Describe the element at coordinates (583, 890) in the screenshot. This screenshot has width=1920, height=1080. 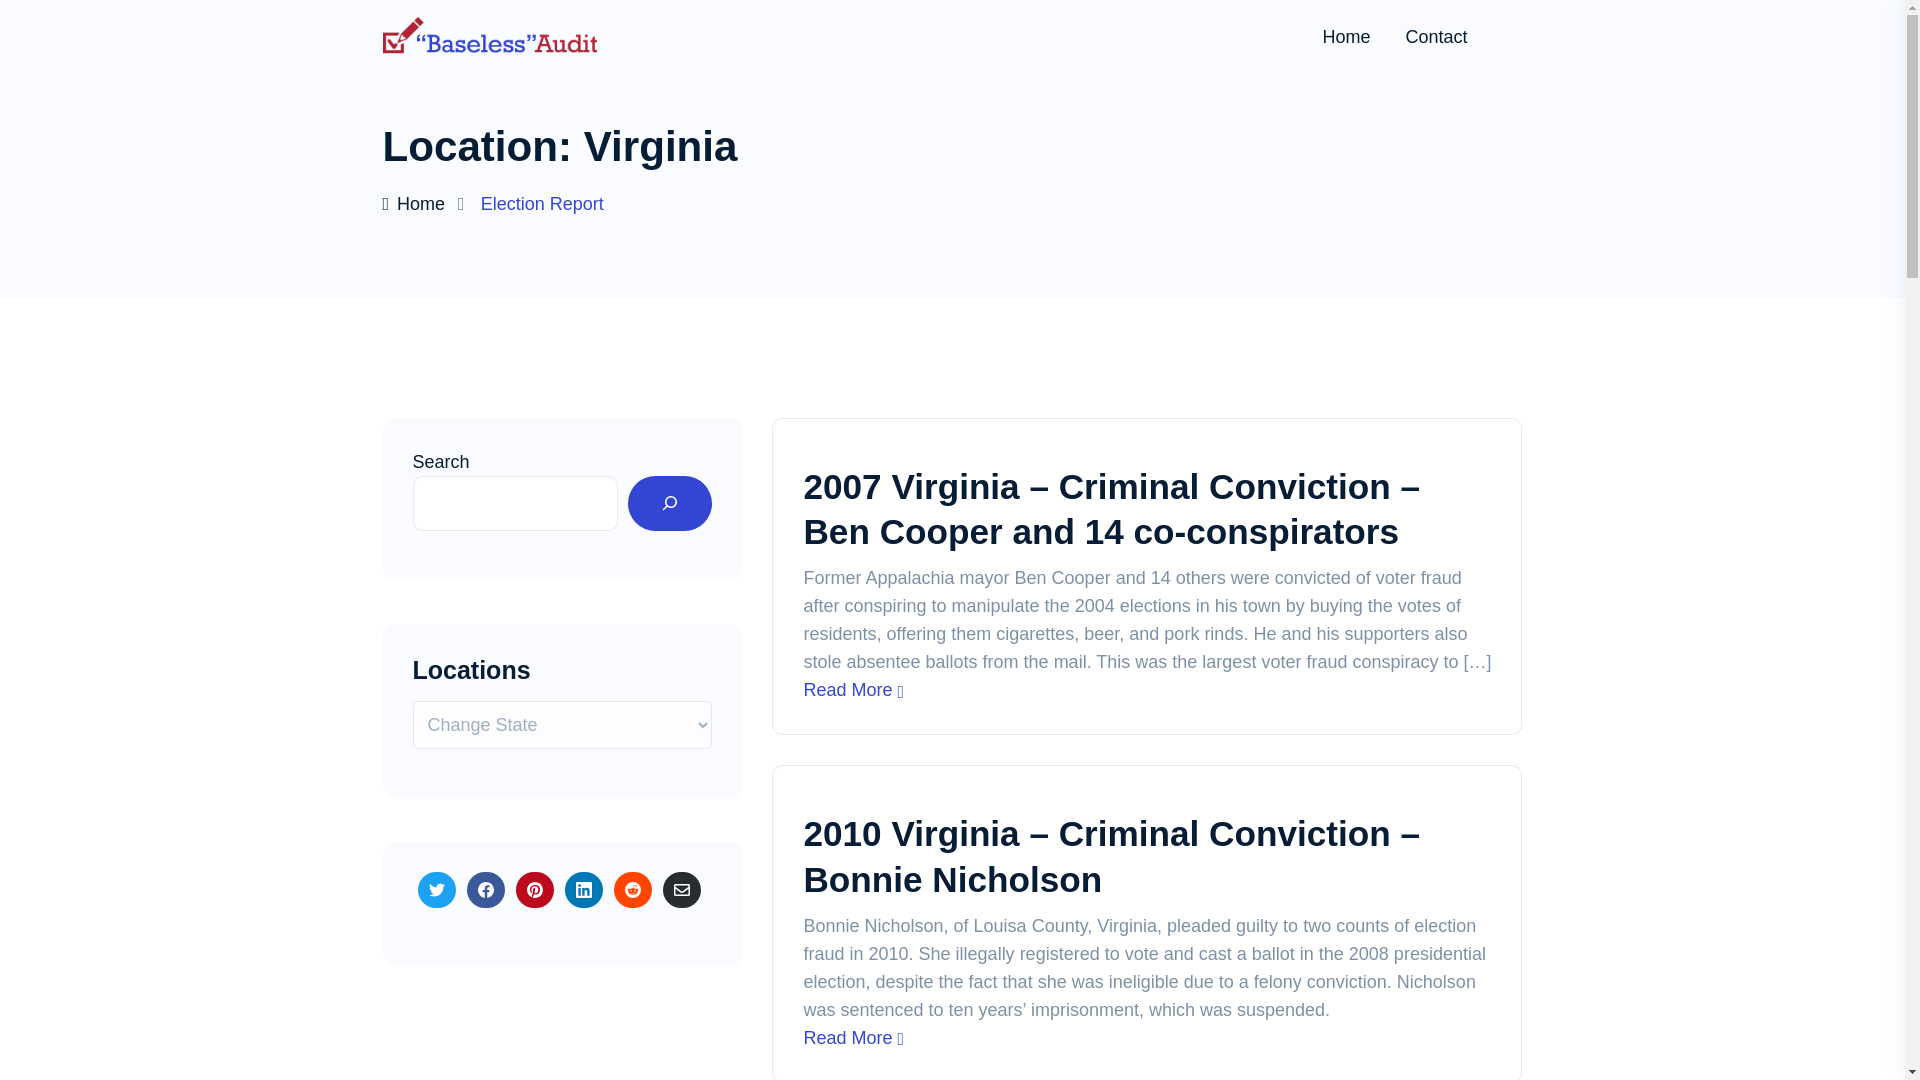
I see `Share on LinkedIn` at that location.